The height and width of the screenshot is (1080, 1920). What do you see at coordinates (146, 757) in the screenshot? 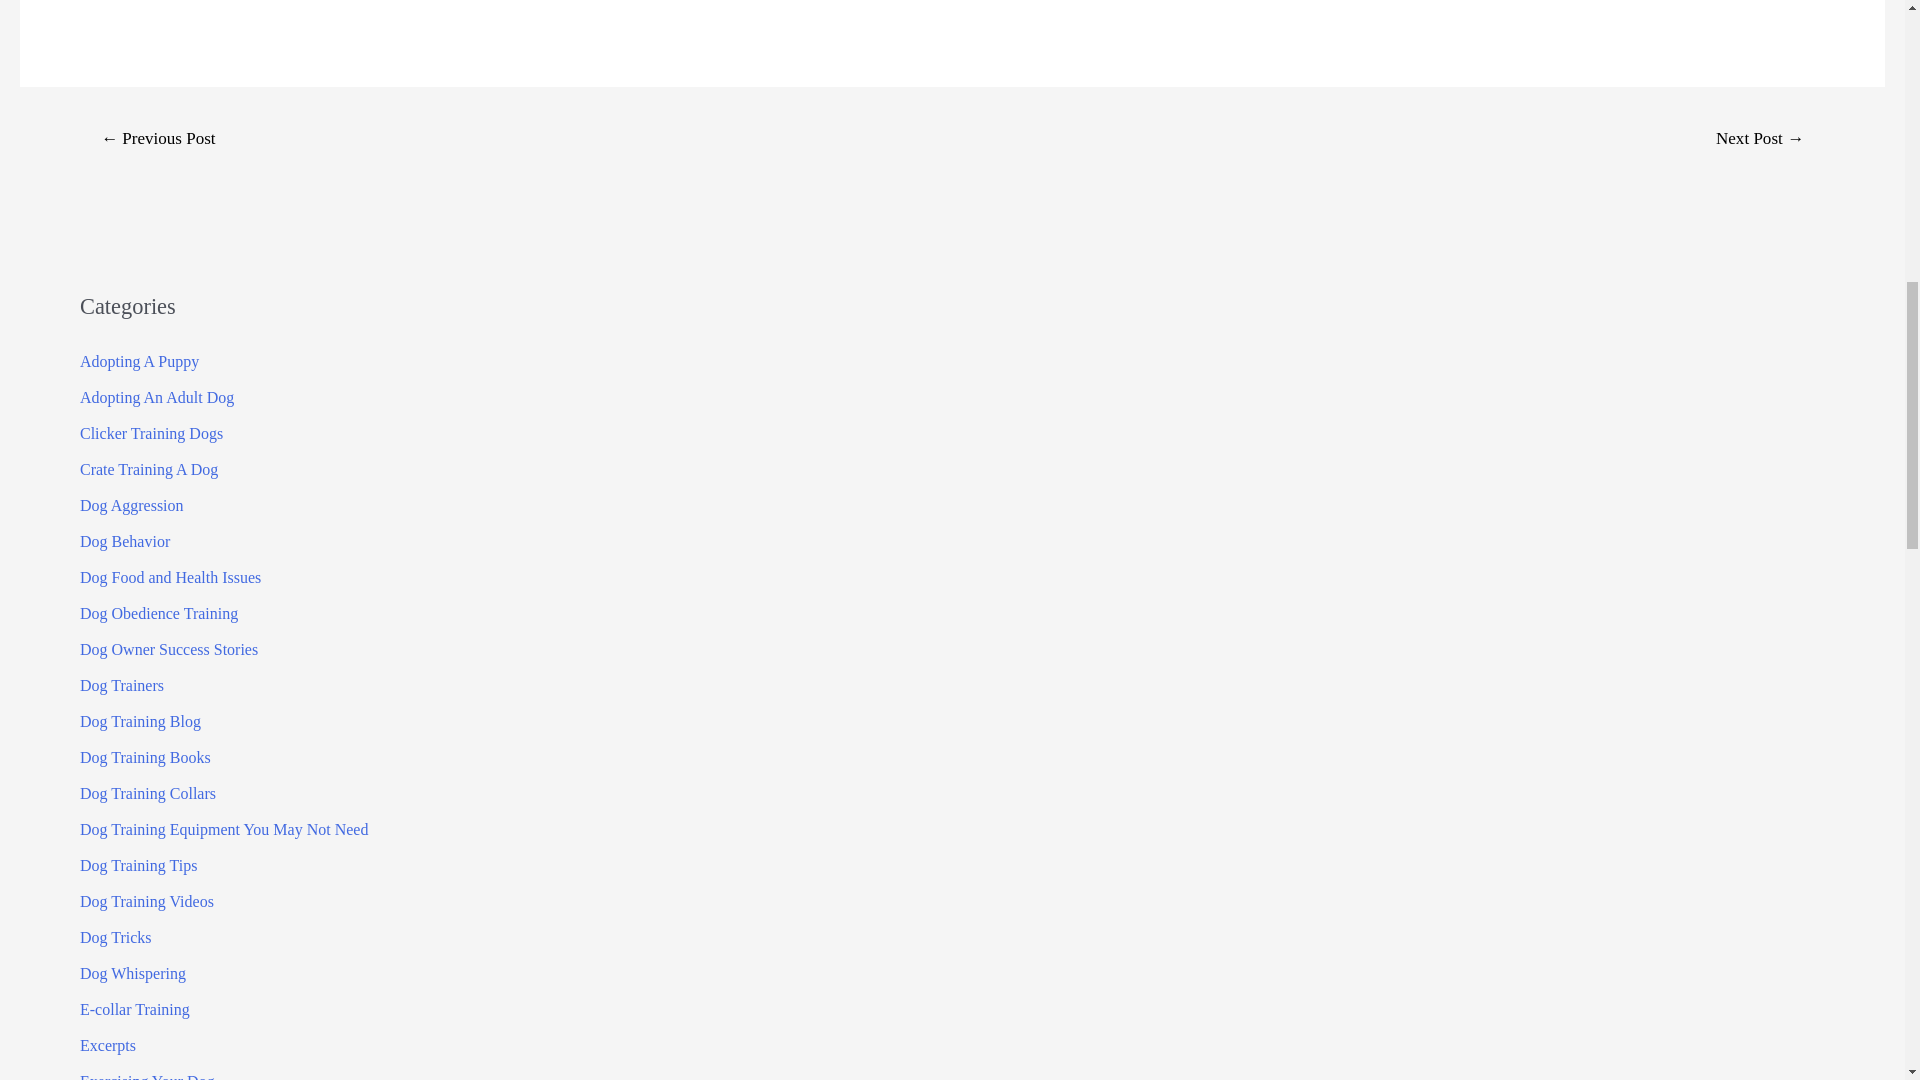
I see `Dog Training Books` at bounding box center [146, 757].